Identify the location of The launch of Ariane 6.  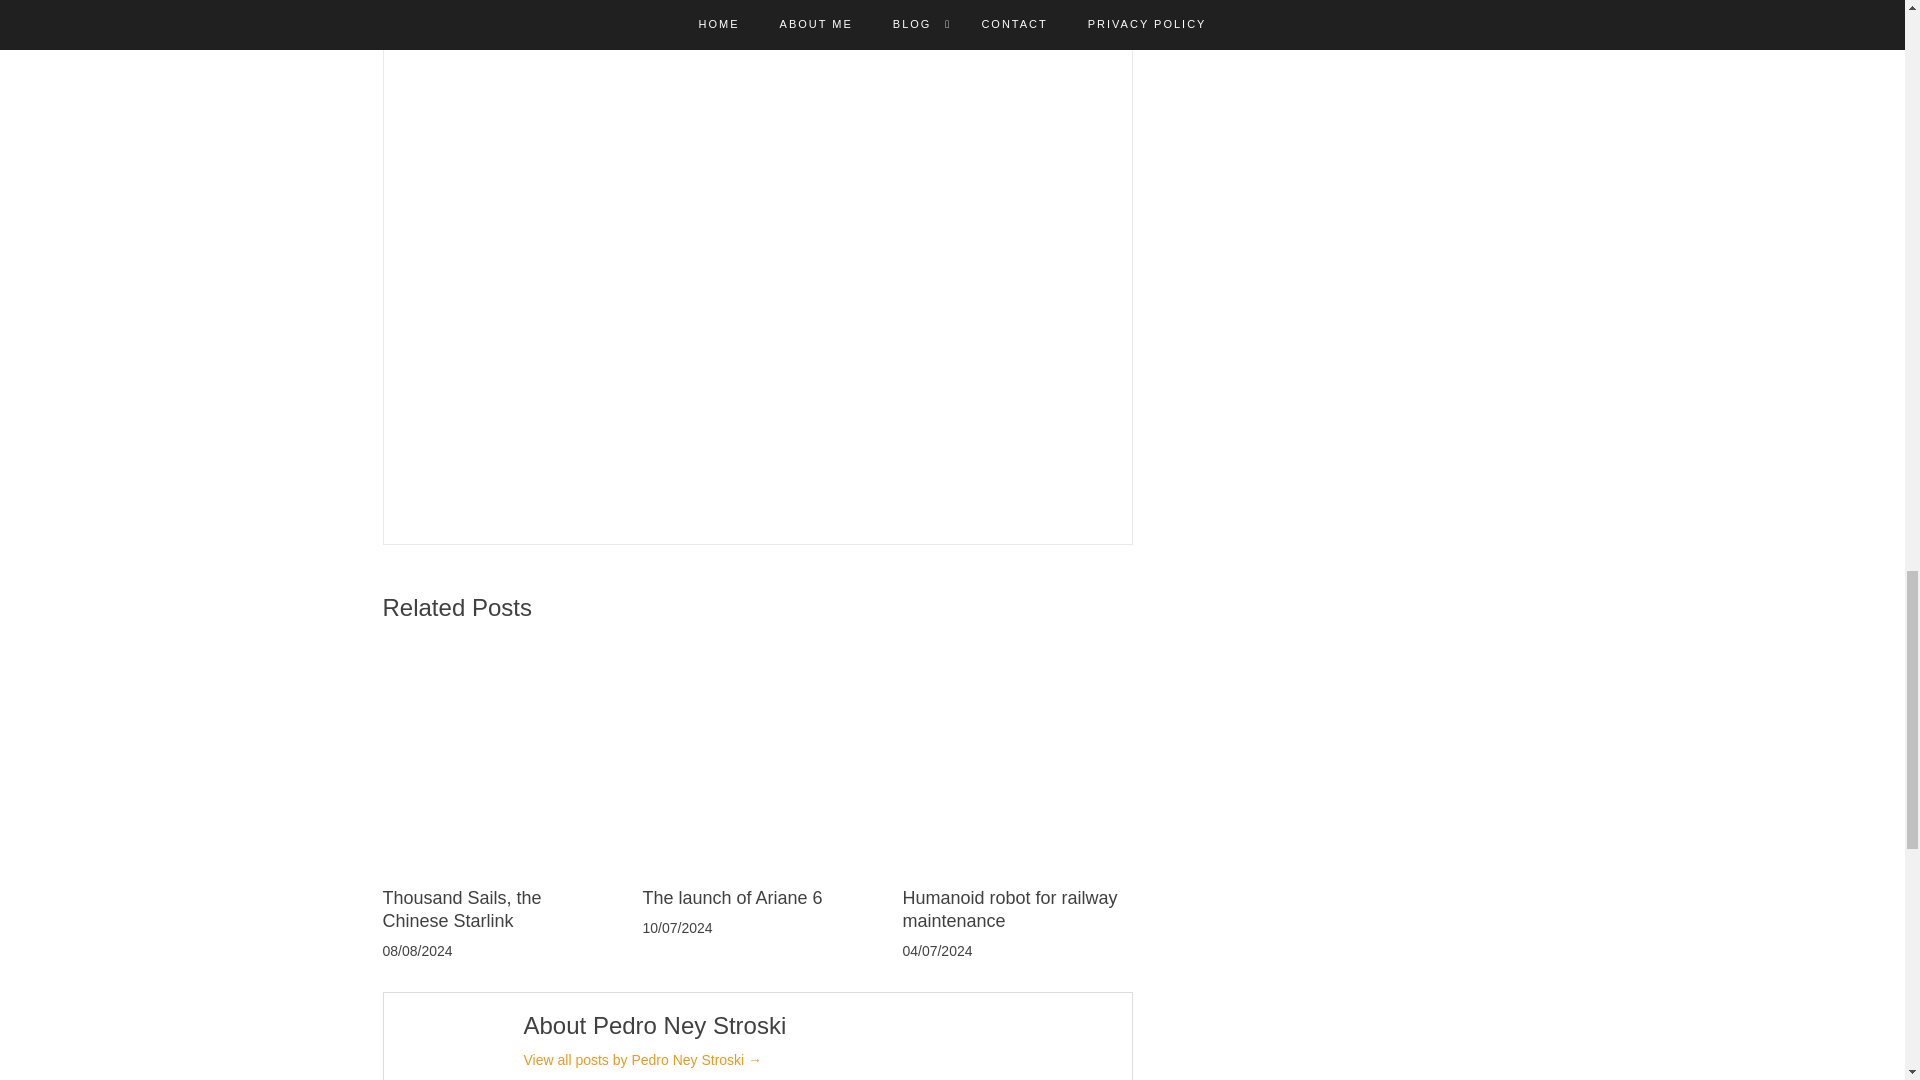
(731, 898).